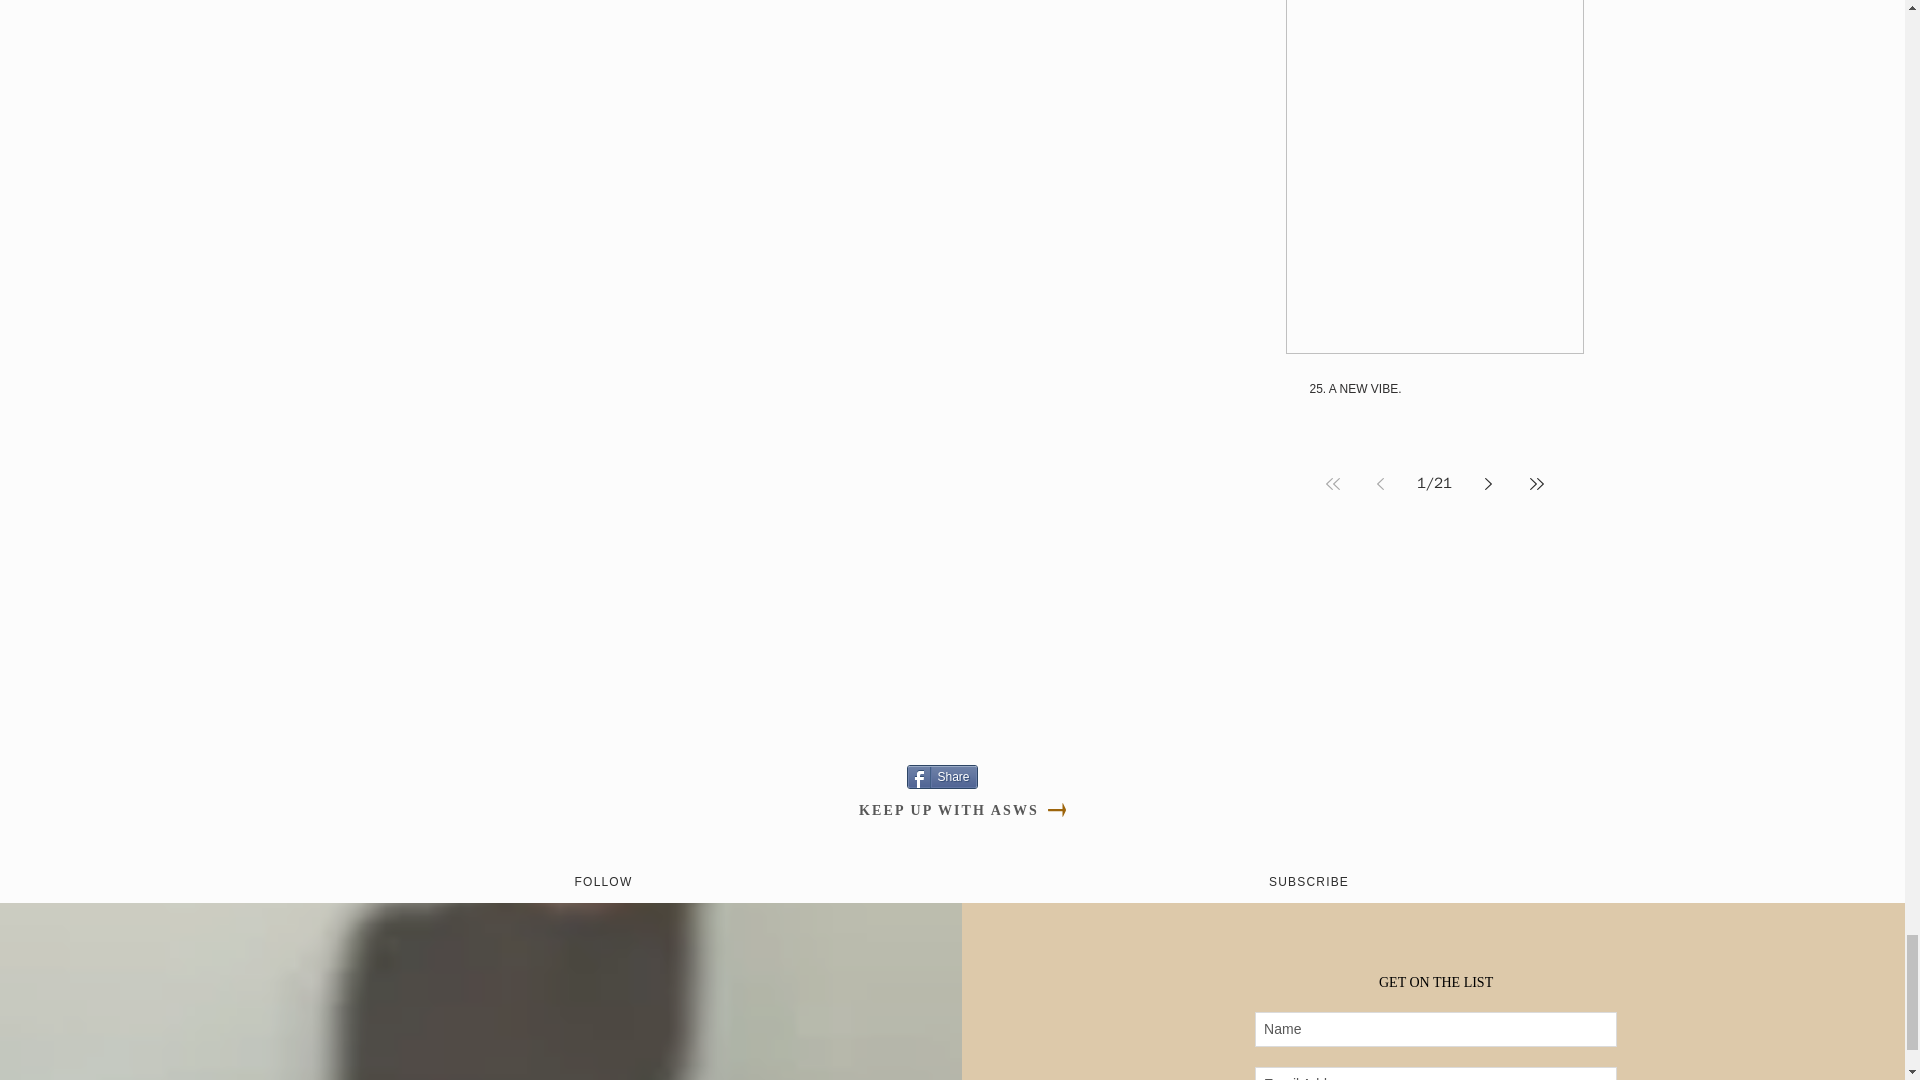 This screenshot has width=1920, height=1080. What do you see at coordinates (852, 776) in the screenshot?
I see `Facebook Like` at bounding box center [852, 776].